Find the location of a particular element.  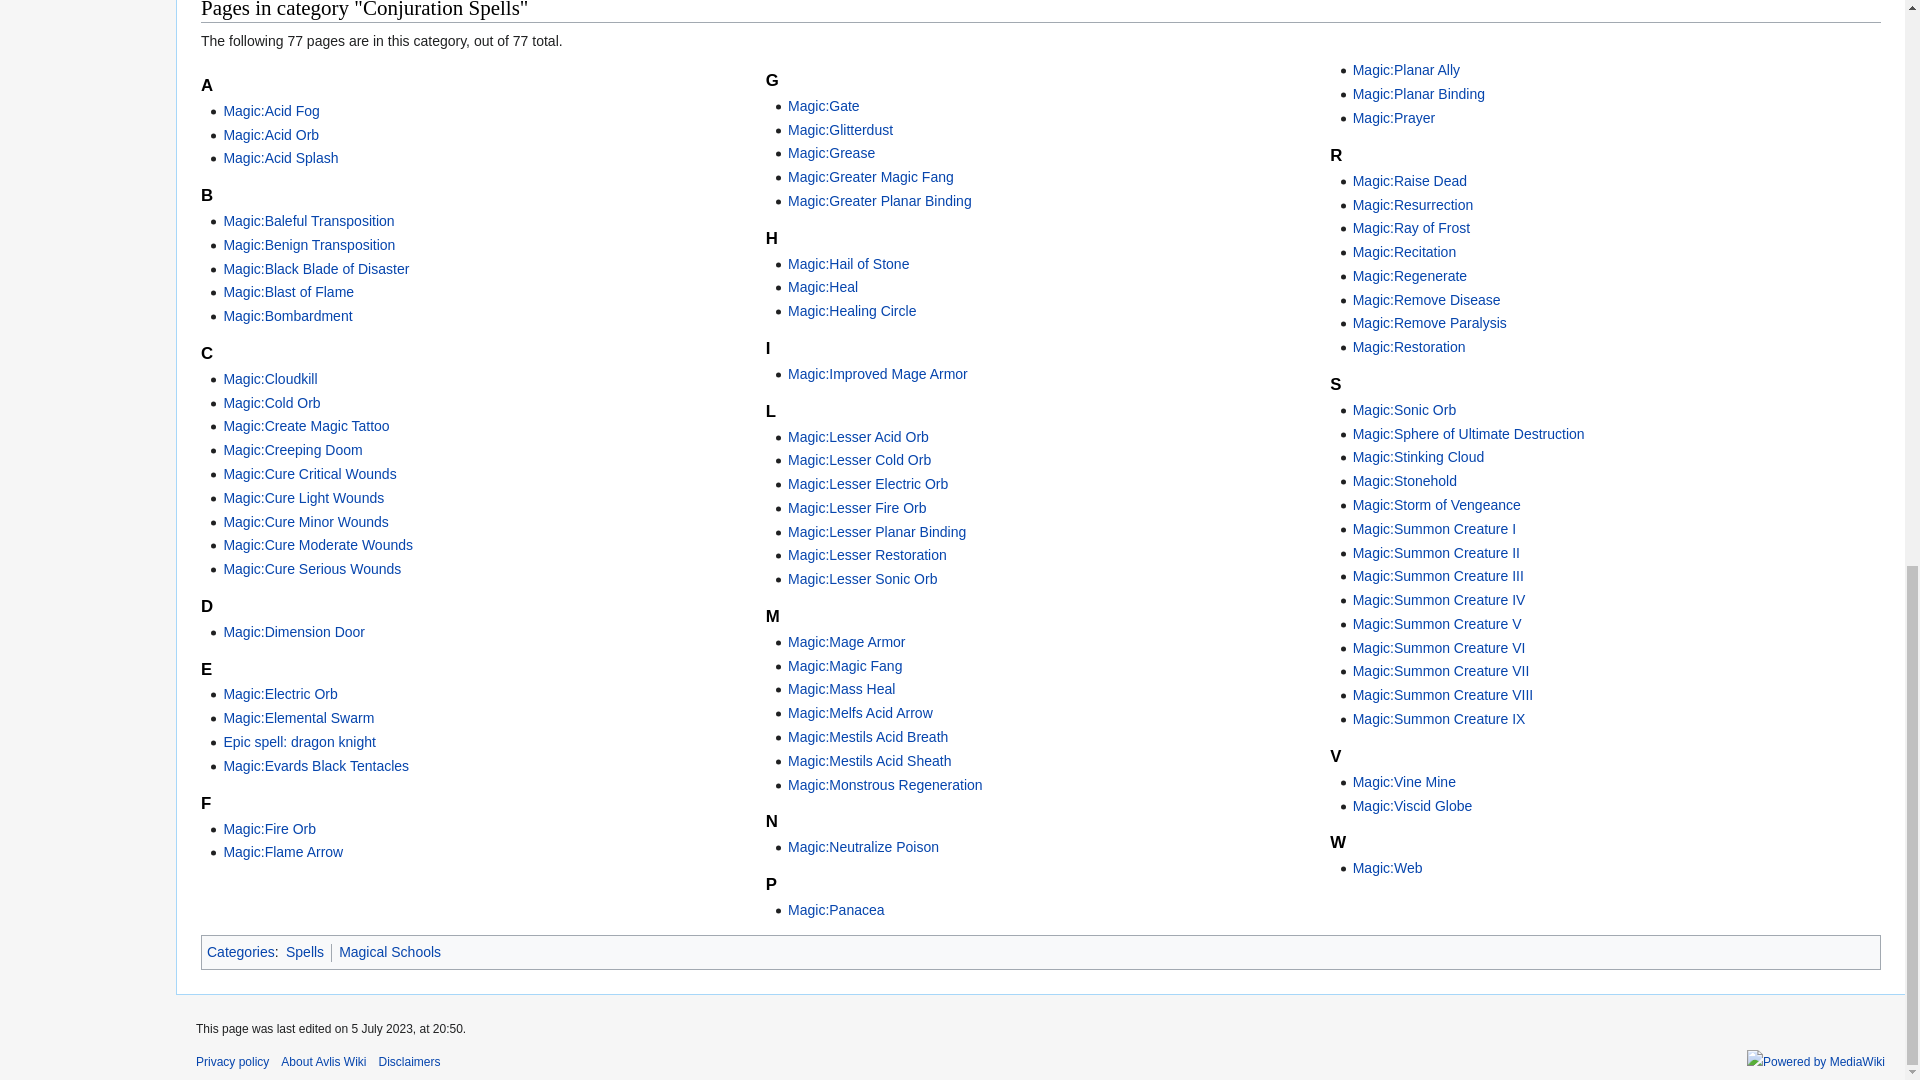

Magic:Cure Minor Wounds is located at coordinates (304, 522).